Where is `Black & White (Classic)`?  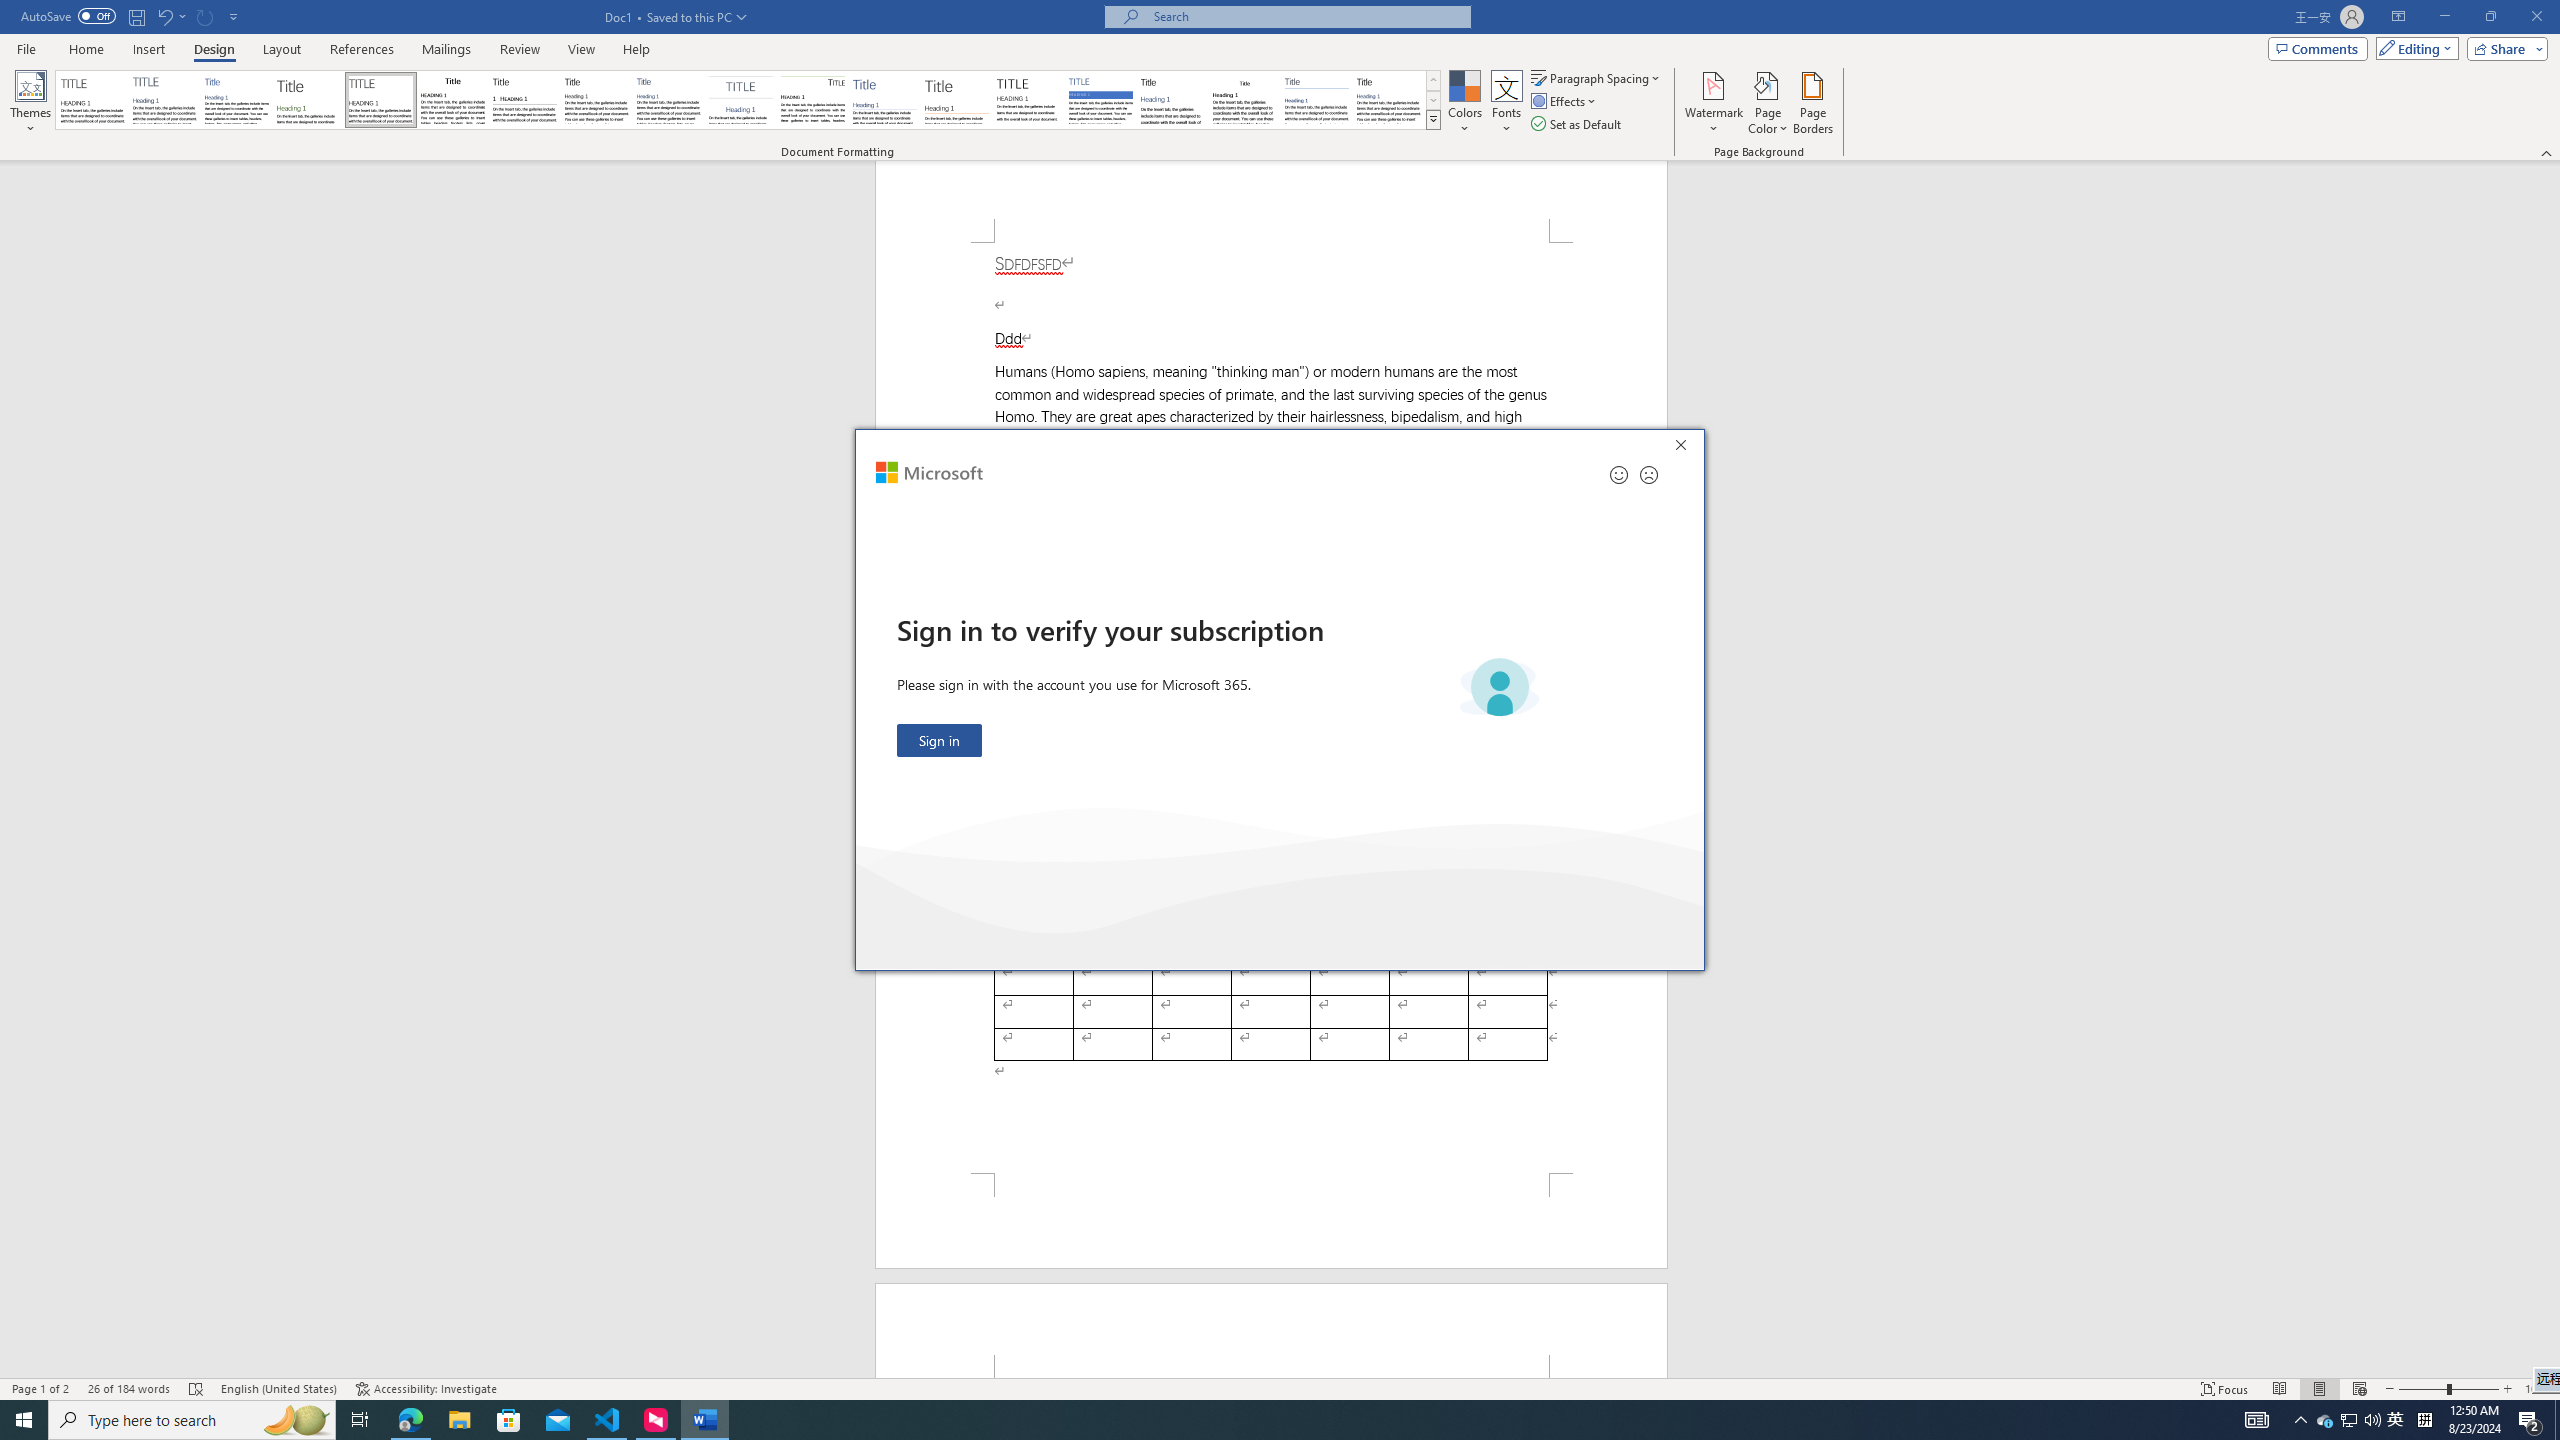 Black & White (Classic) is located at coordinates (452, 100).